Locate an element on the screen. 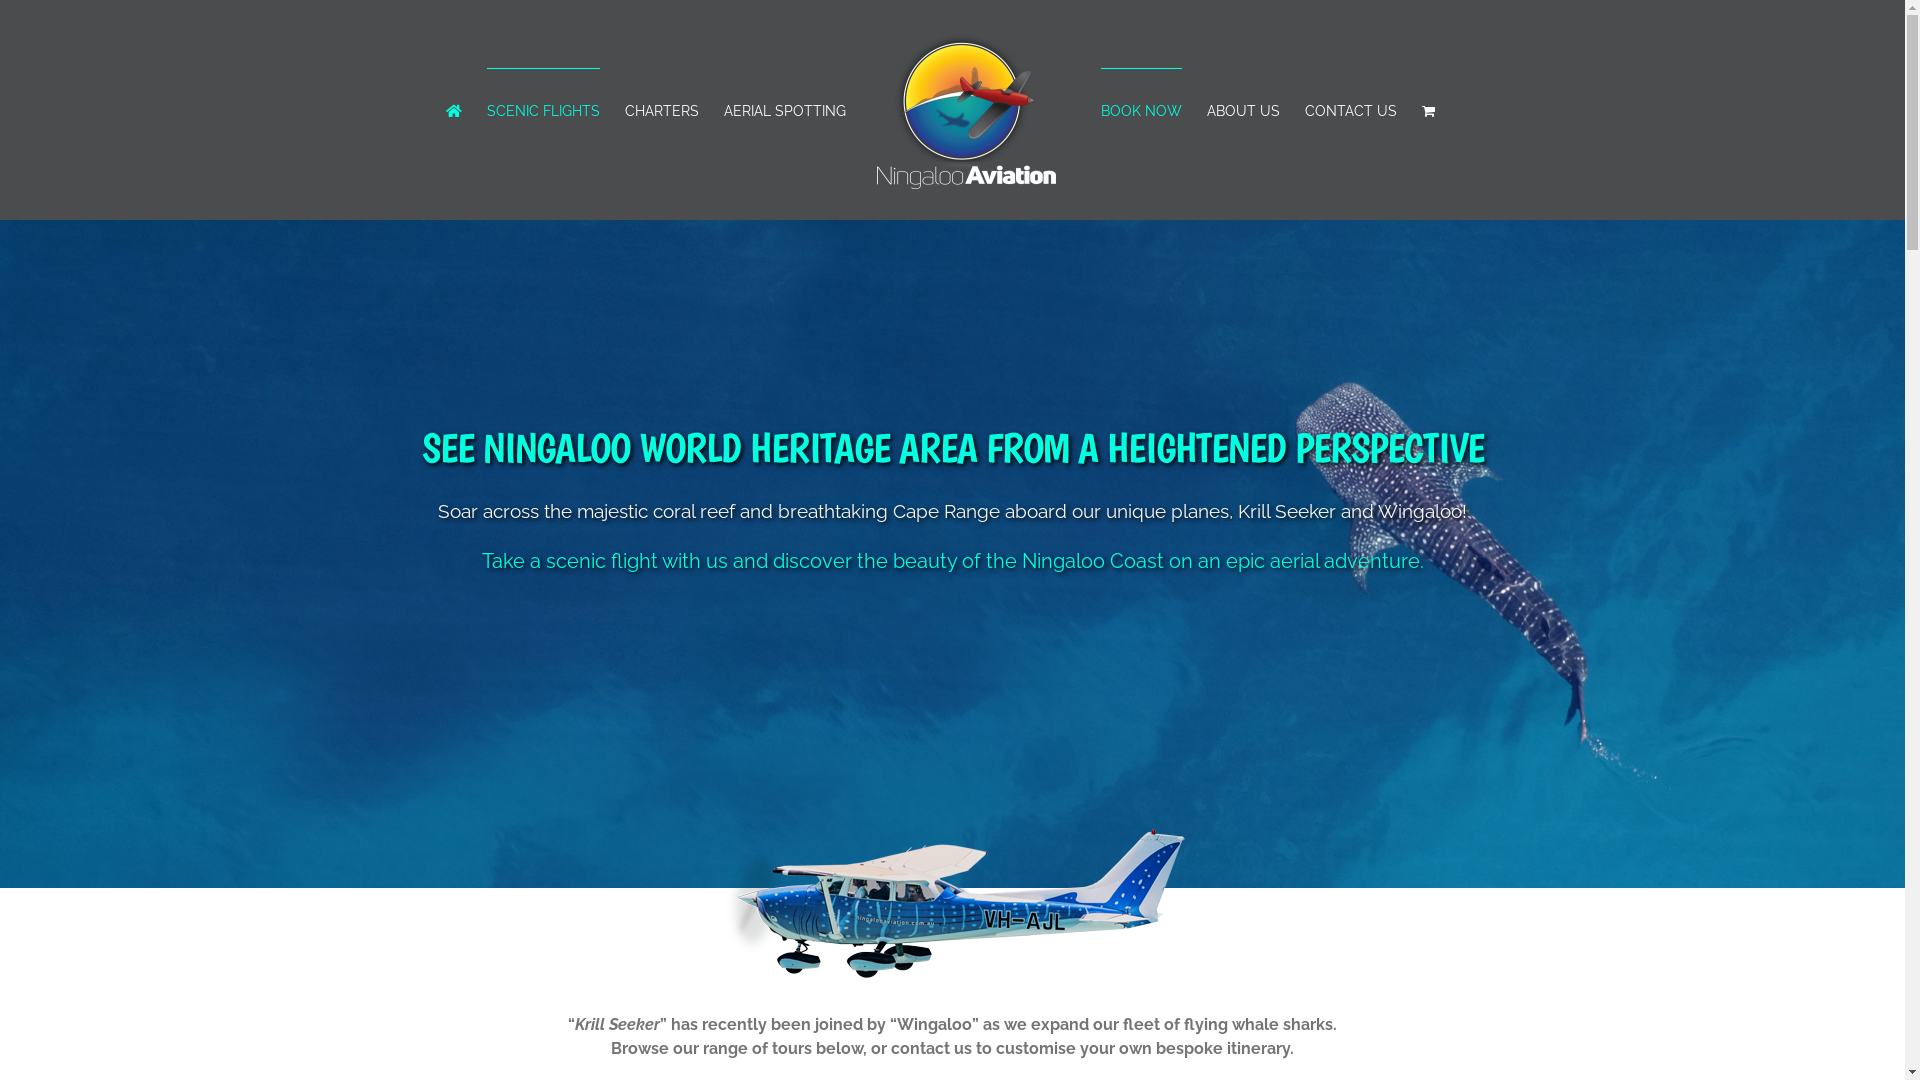 The height and width of the screenshot is (1080, 1920). SCENIC FLIGHTS is located at coordinates (542, 110).